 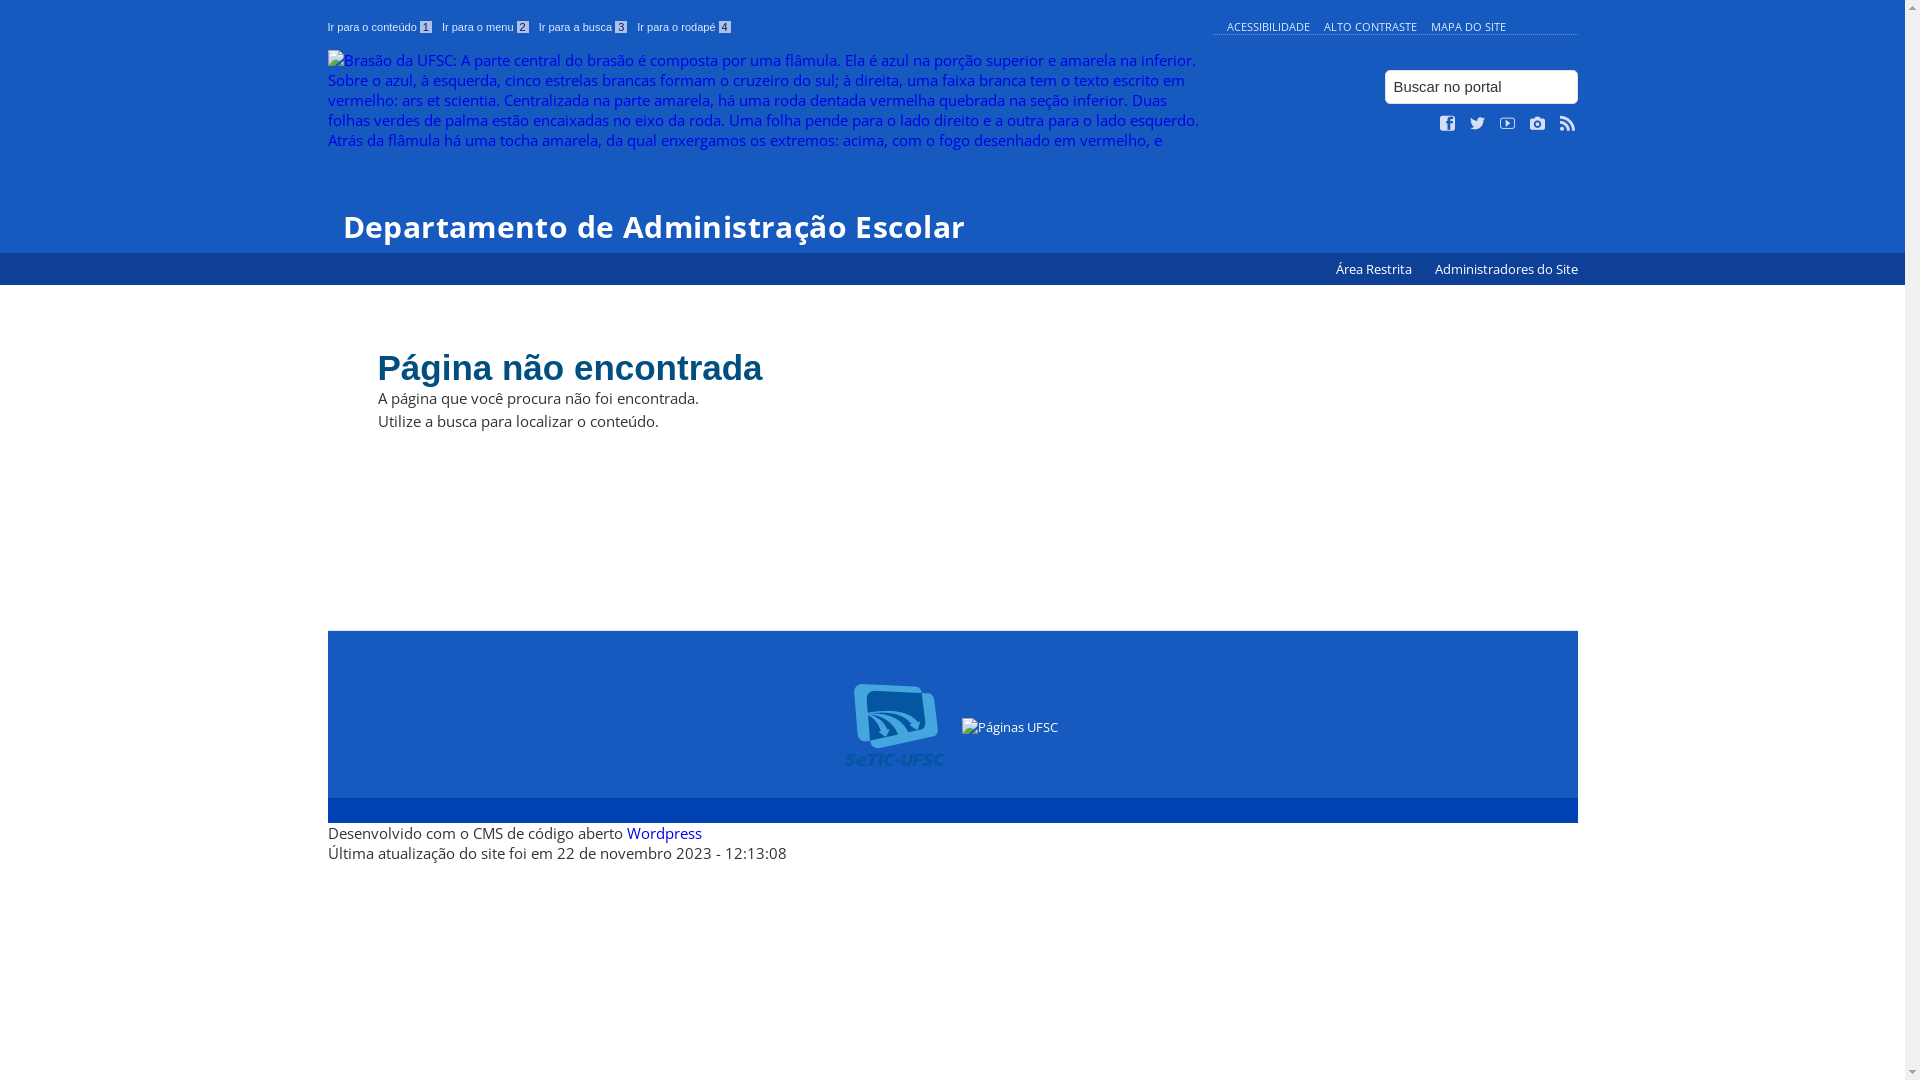 What do you see at coordinates (664, 833) in the screenshot?
I see `Wordpress` at bounding box center [664, 833].